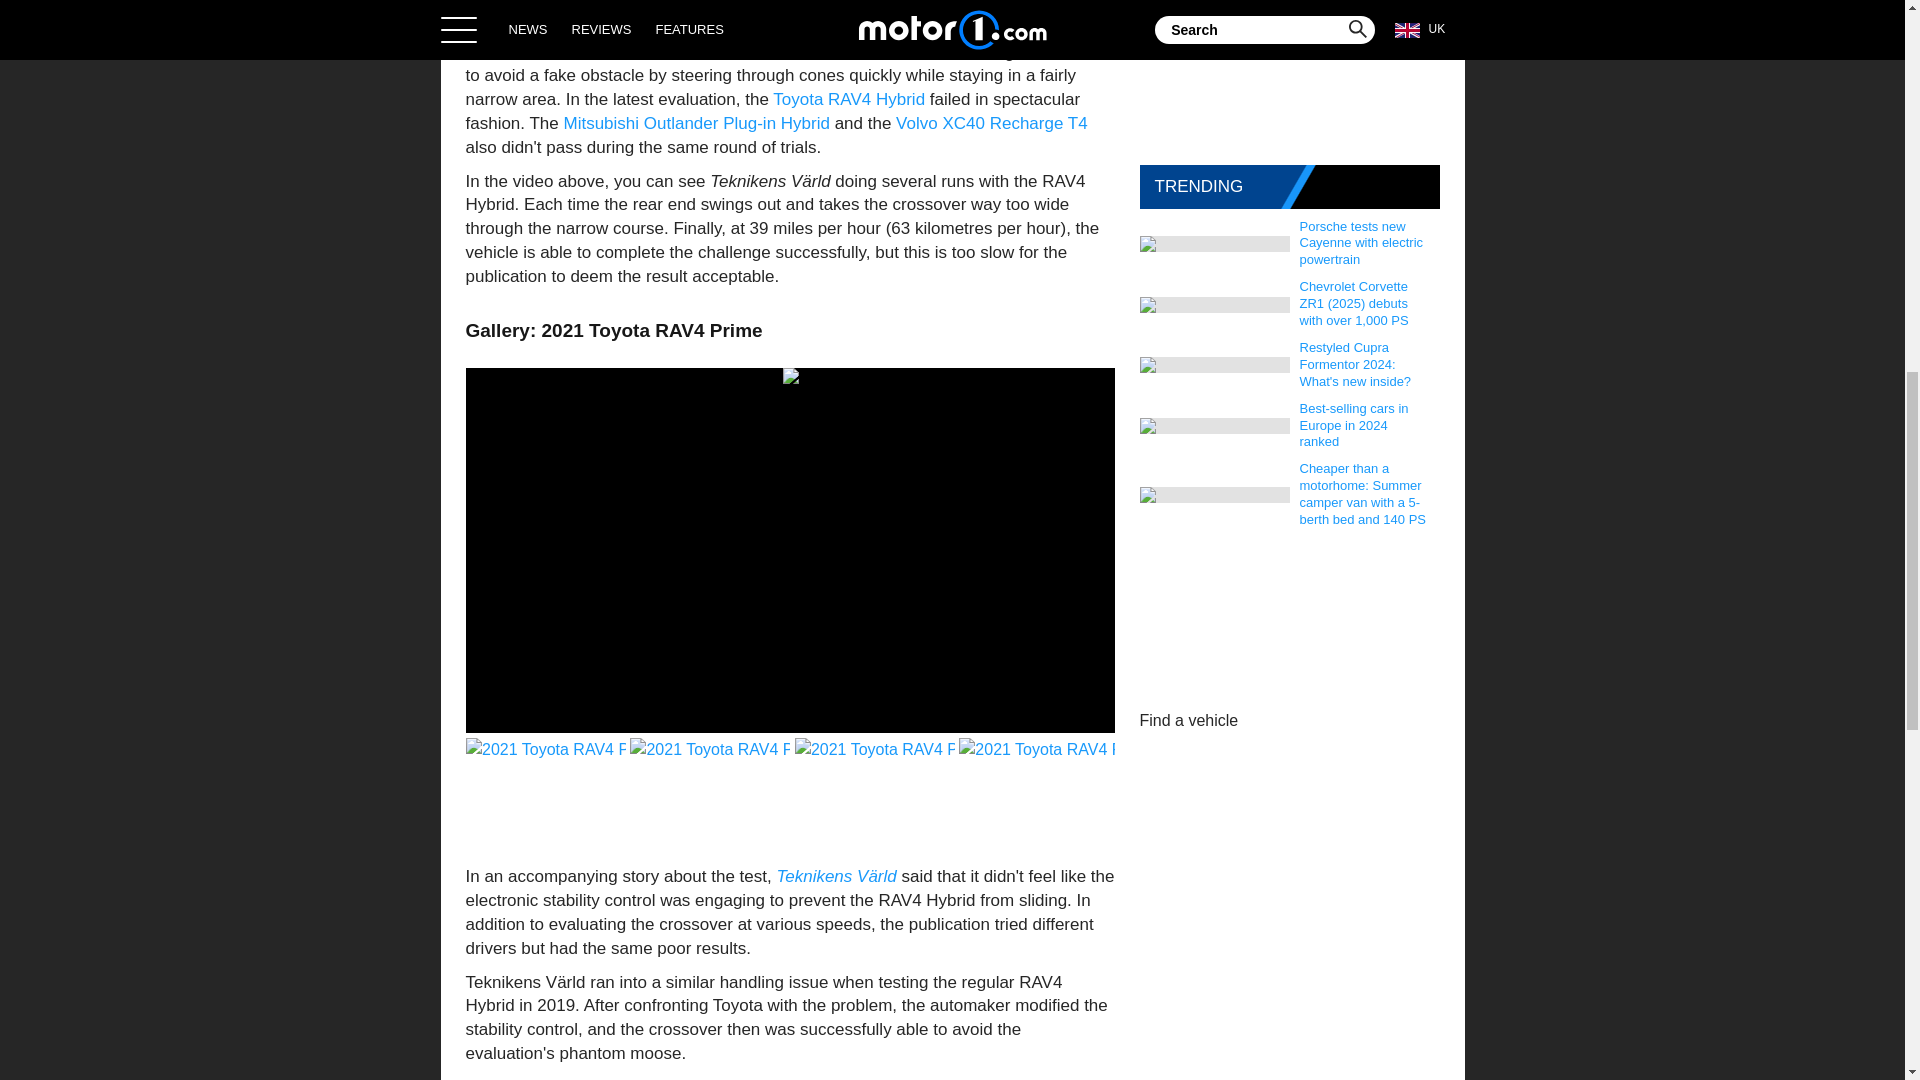 This screenshot has width=1920, height=1080. I want to click on Mitsubishi Outlander Plug-in Hybrid, so click(696, 123).